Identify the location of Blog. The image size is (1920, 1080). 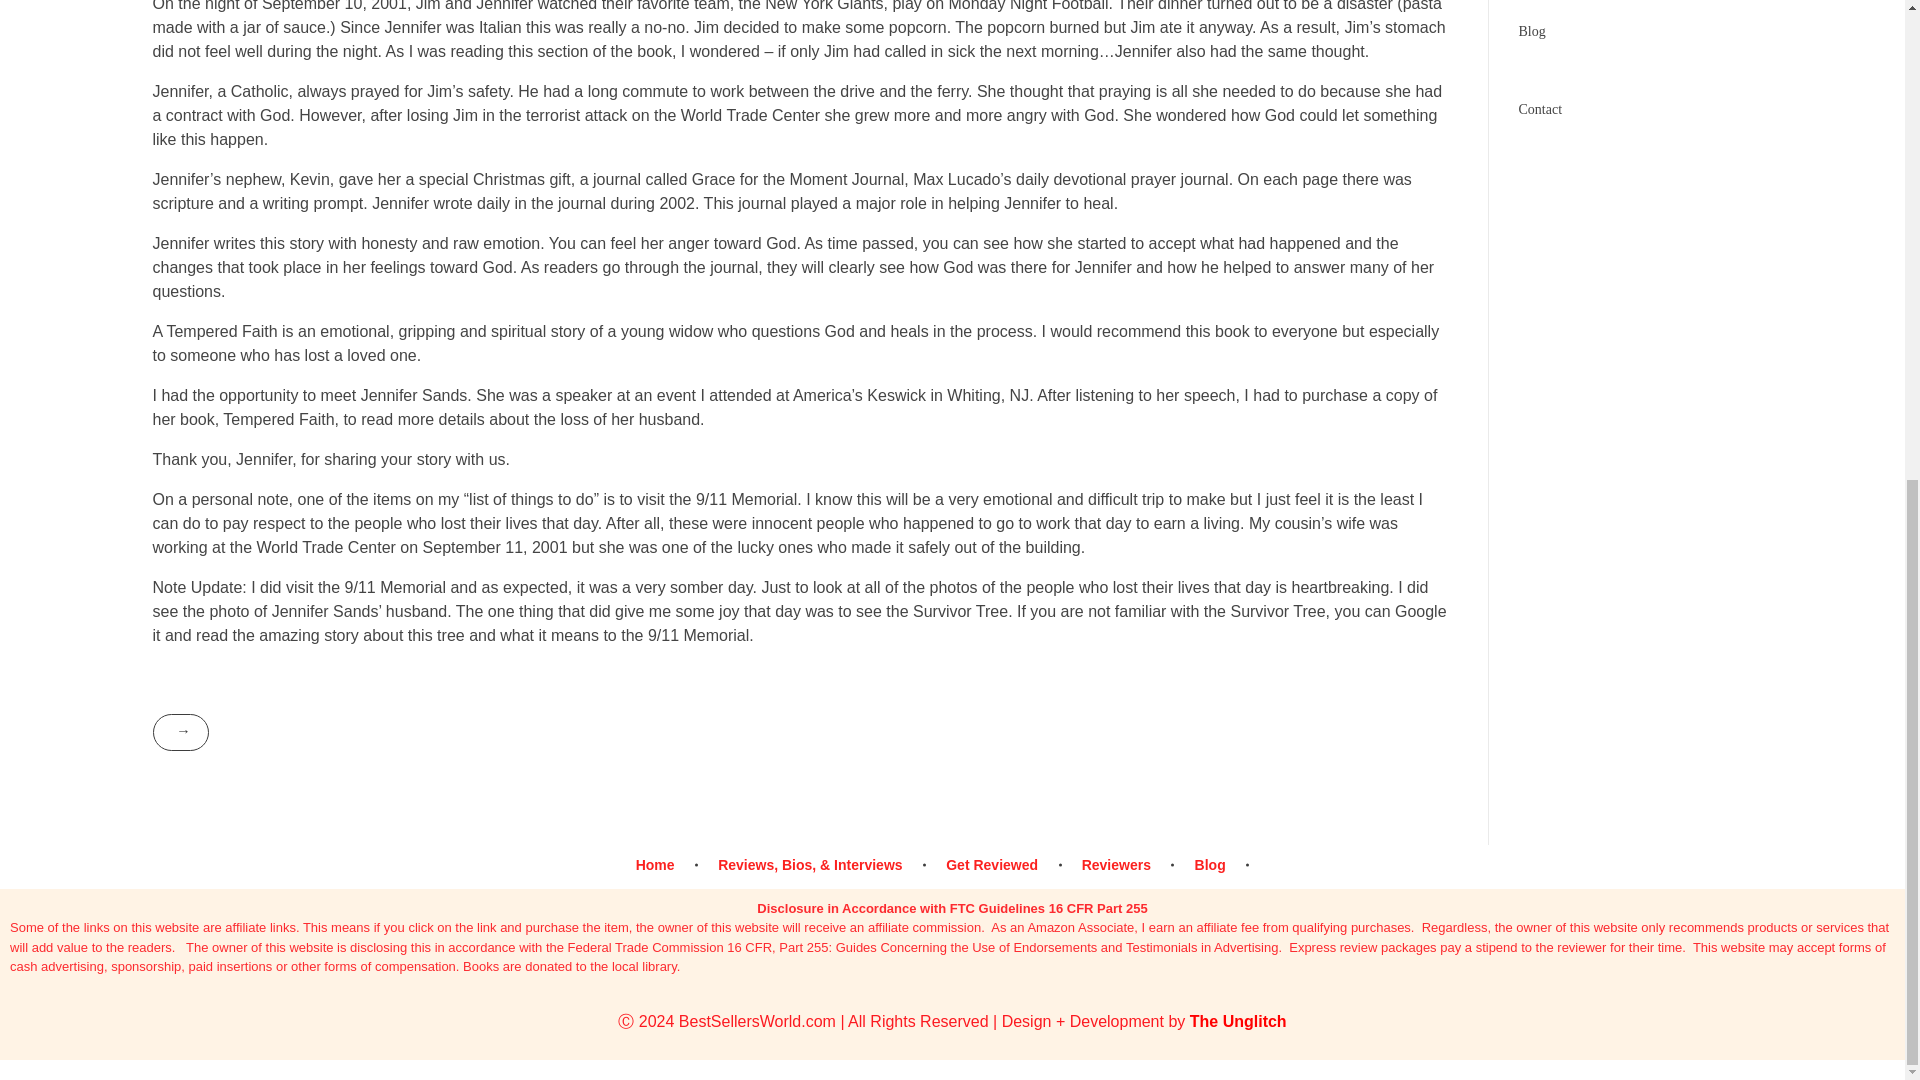
(1532, 30).